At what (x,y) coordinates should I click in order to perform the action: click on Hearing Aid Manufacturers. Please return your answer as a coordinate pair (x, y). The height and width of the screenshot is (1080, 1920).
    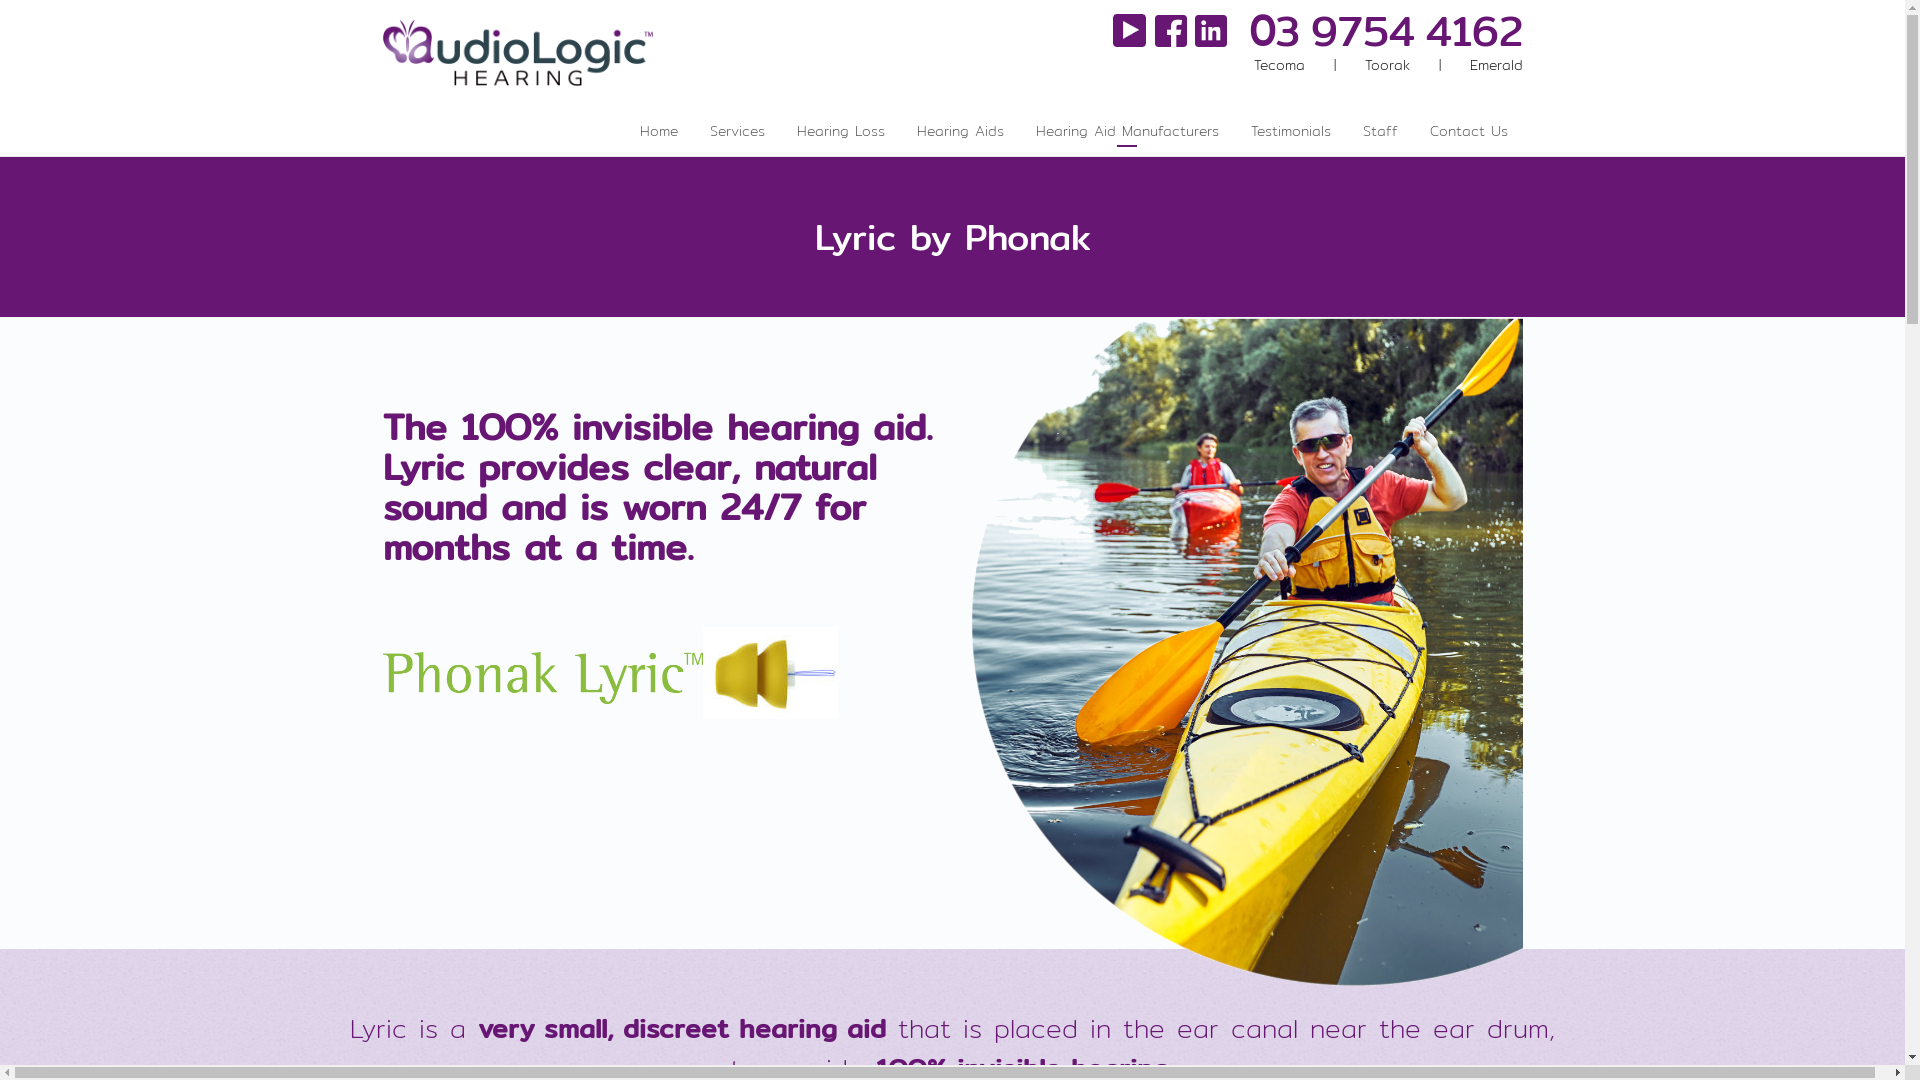
    Looking at the image, I should click on (1126, 130).